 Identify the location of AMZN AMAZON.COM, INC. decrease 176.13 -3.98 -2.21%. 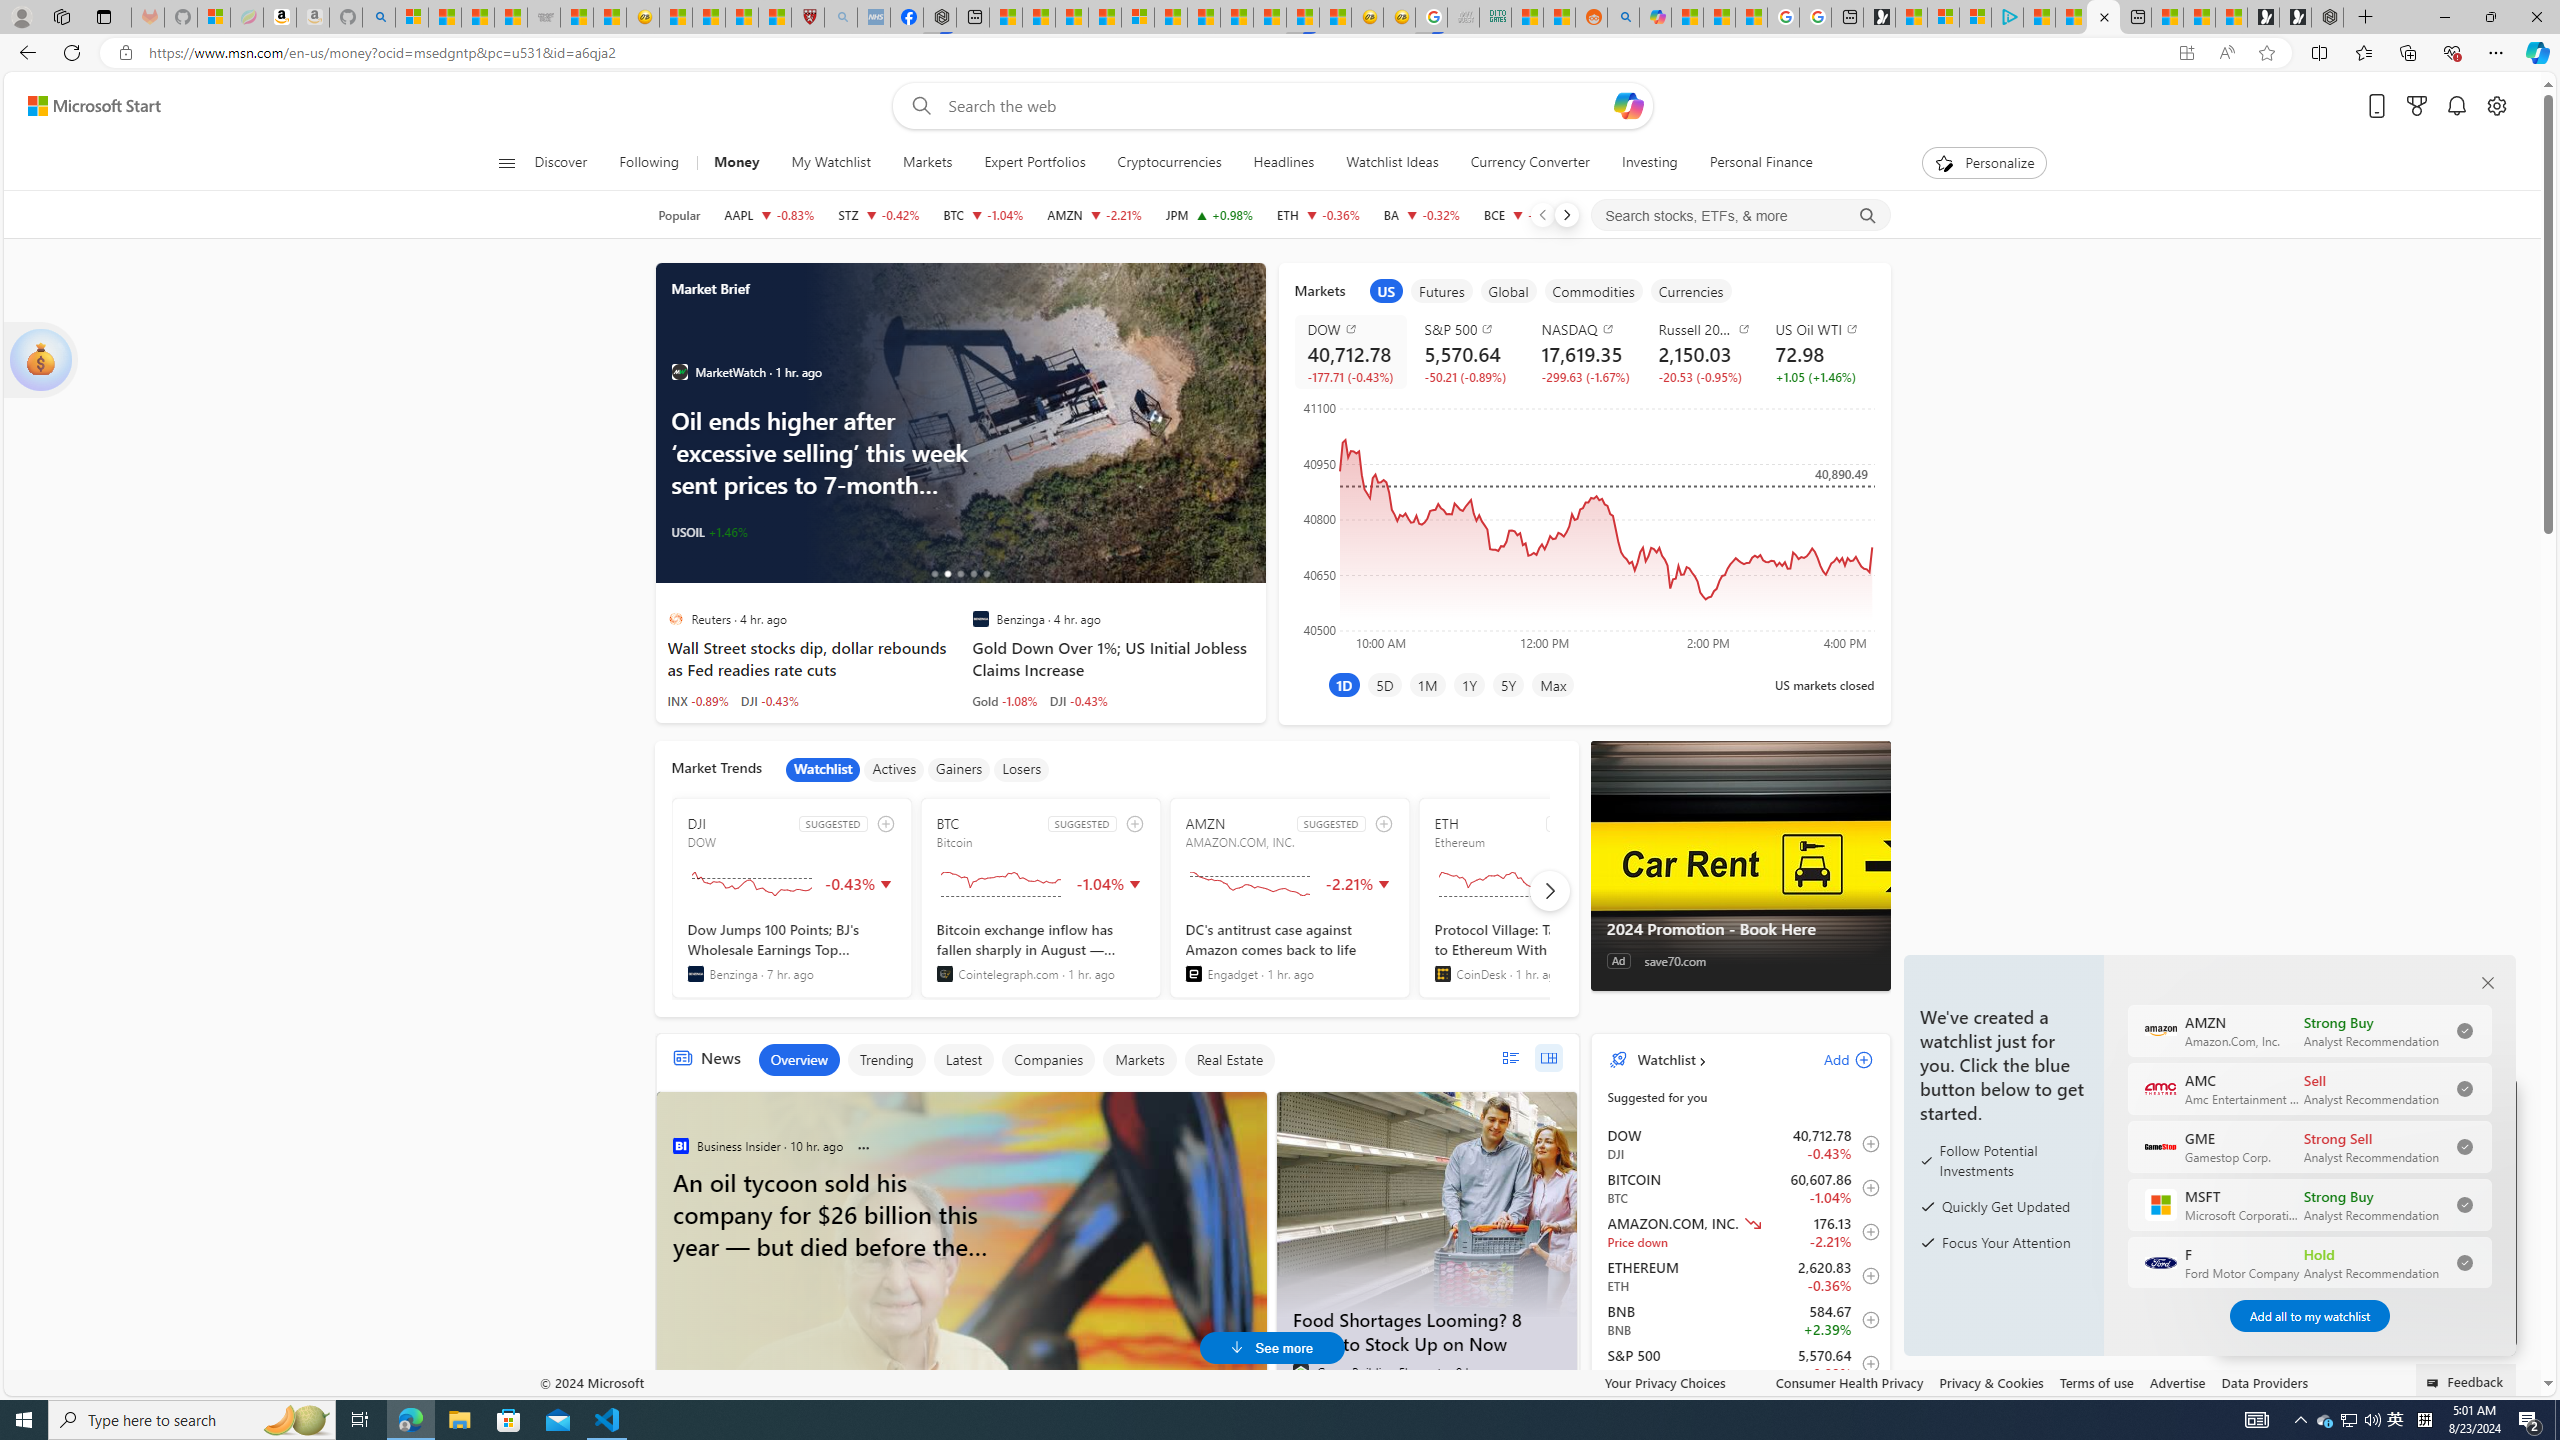
(1094, 215).